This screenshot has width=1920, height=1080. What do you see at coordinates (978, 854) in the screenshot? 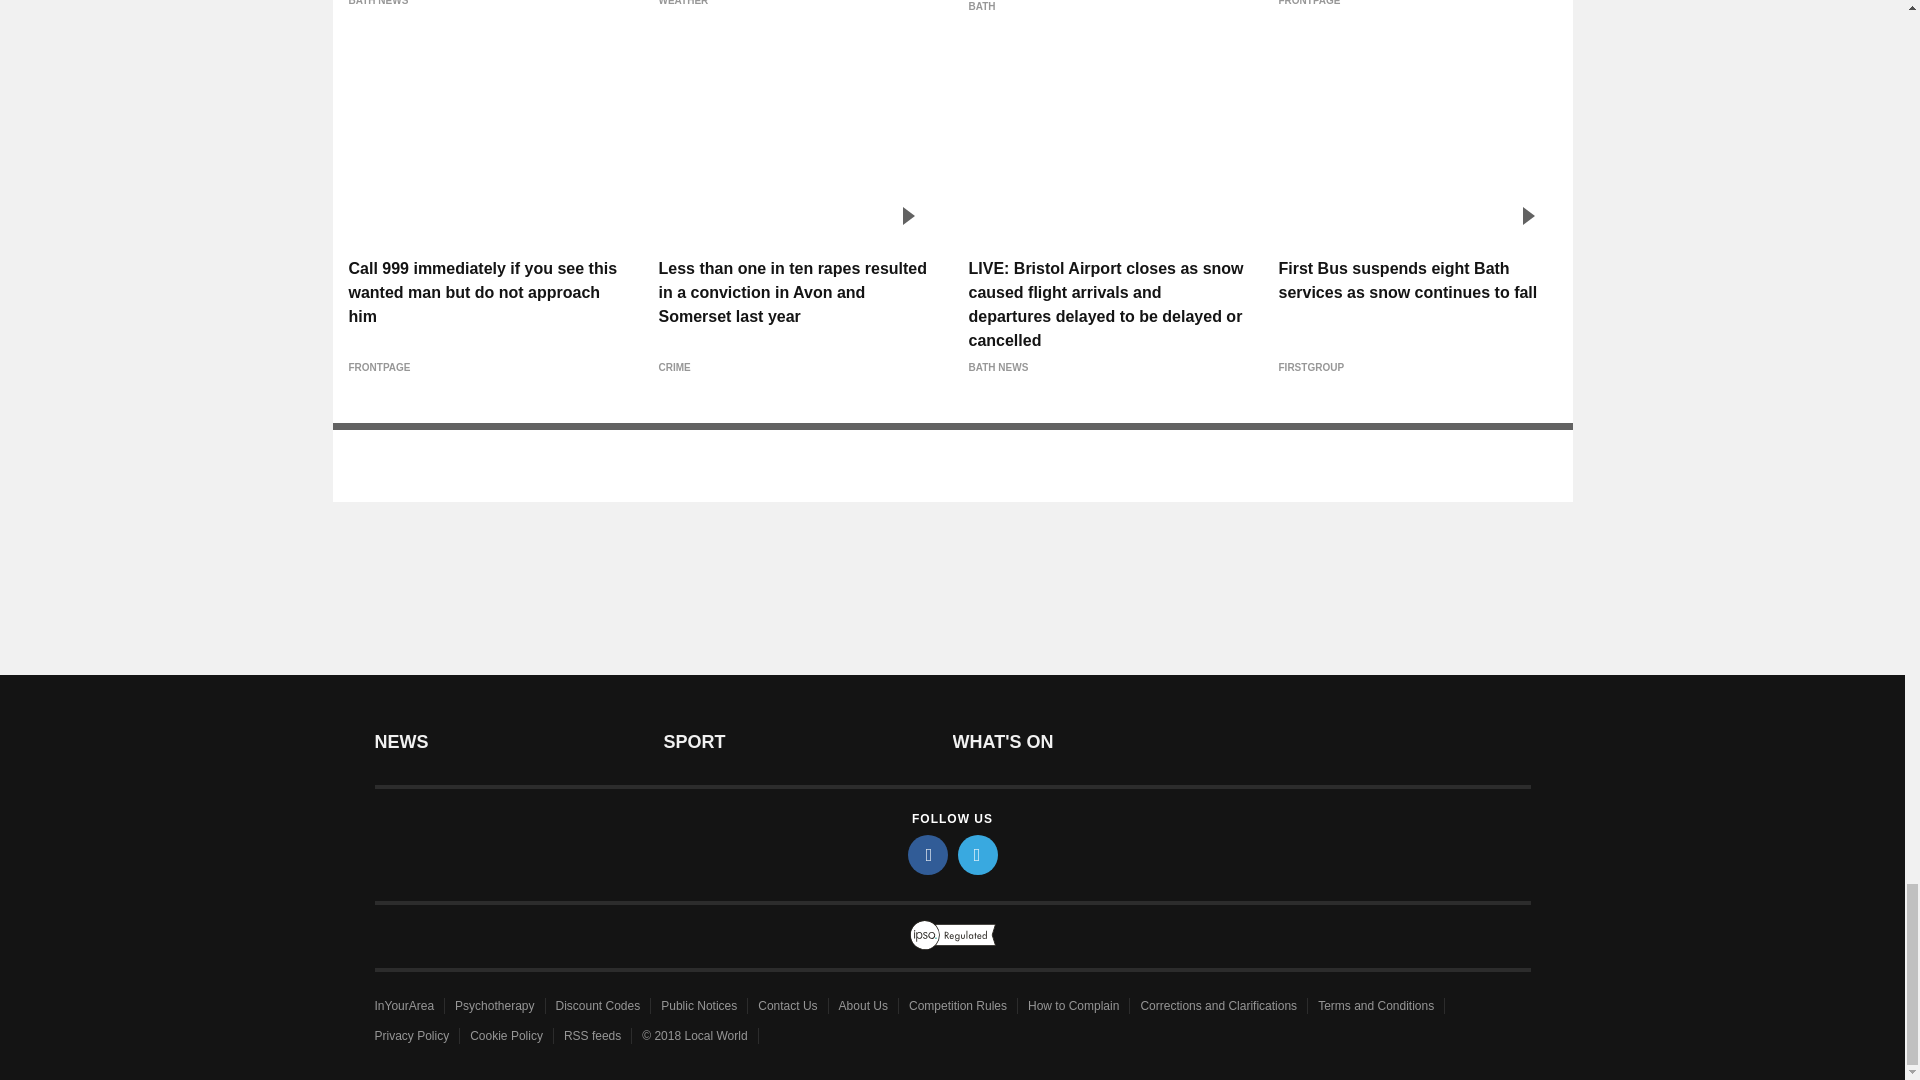
I see `twitter` at bounding box center [978, 854].